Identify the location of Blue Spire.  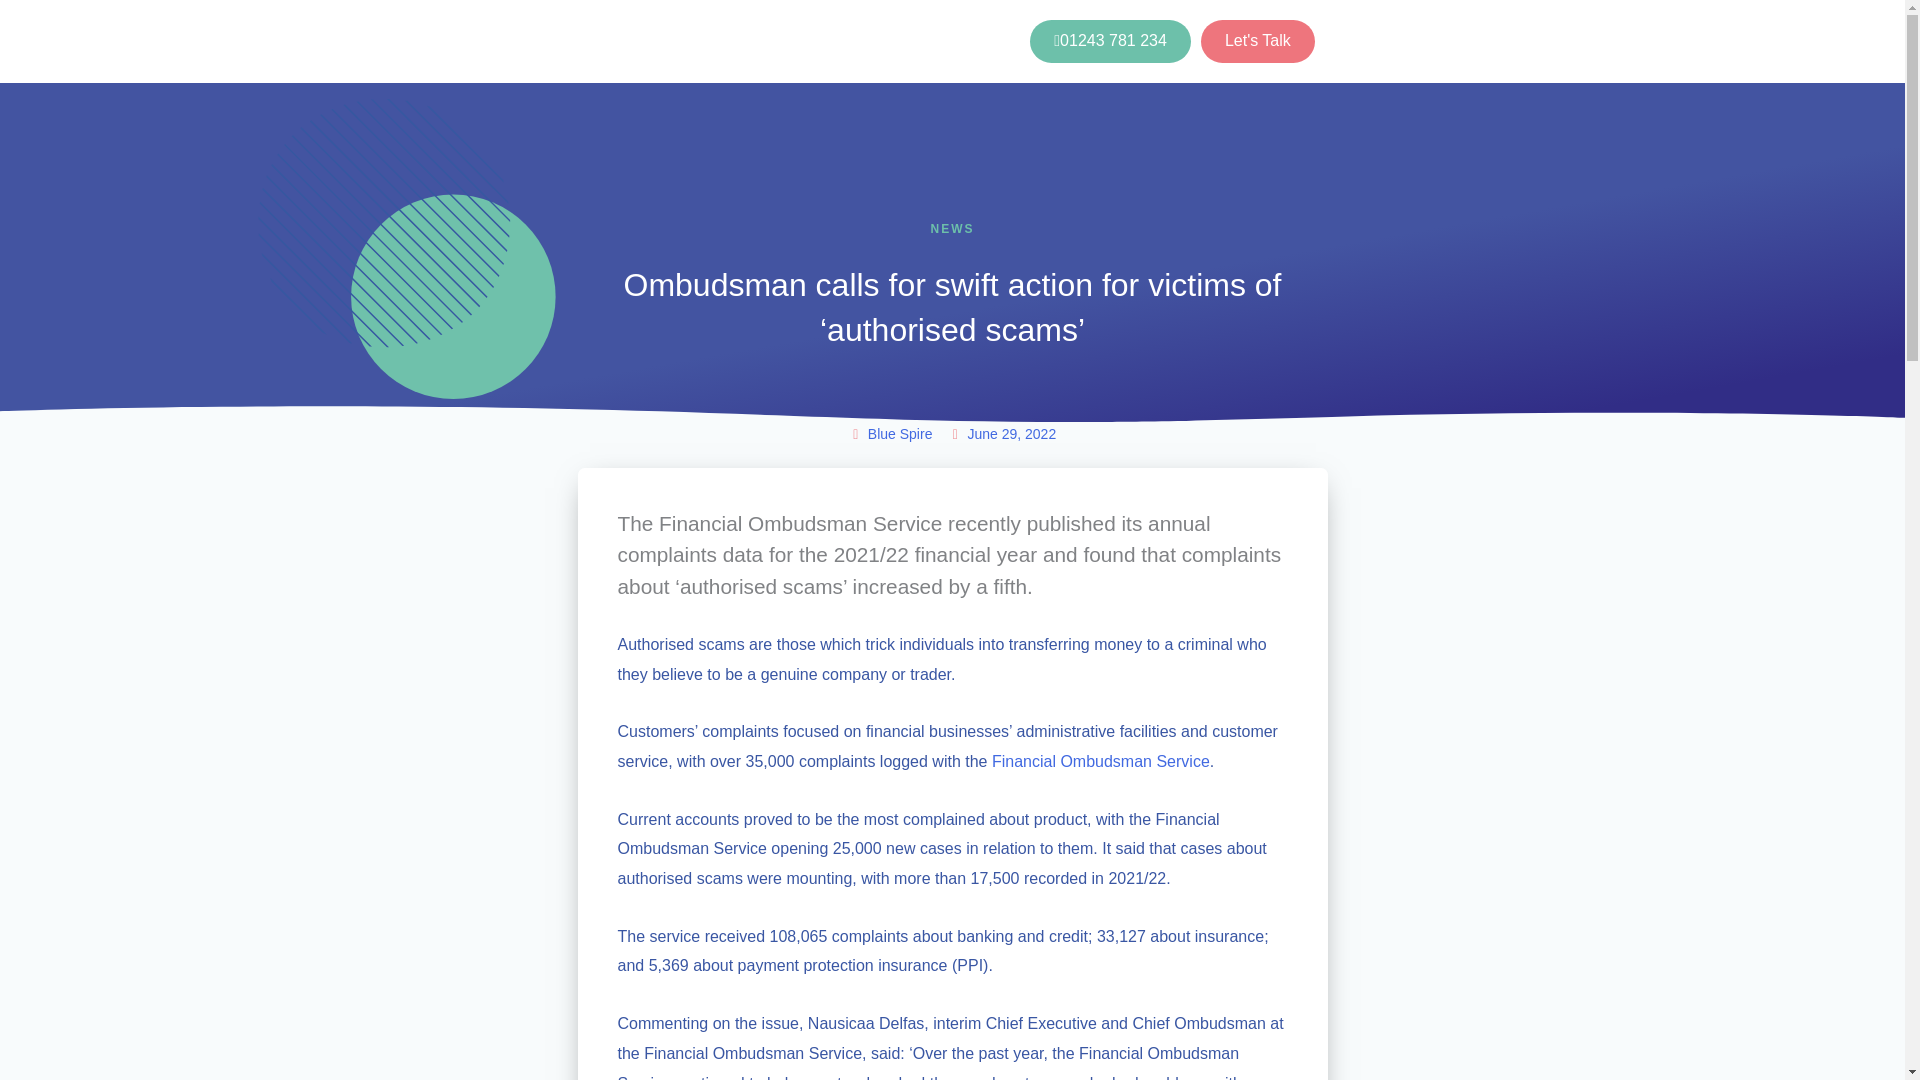
(890, 435).